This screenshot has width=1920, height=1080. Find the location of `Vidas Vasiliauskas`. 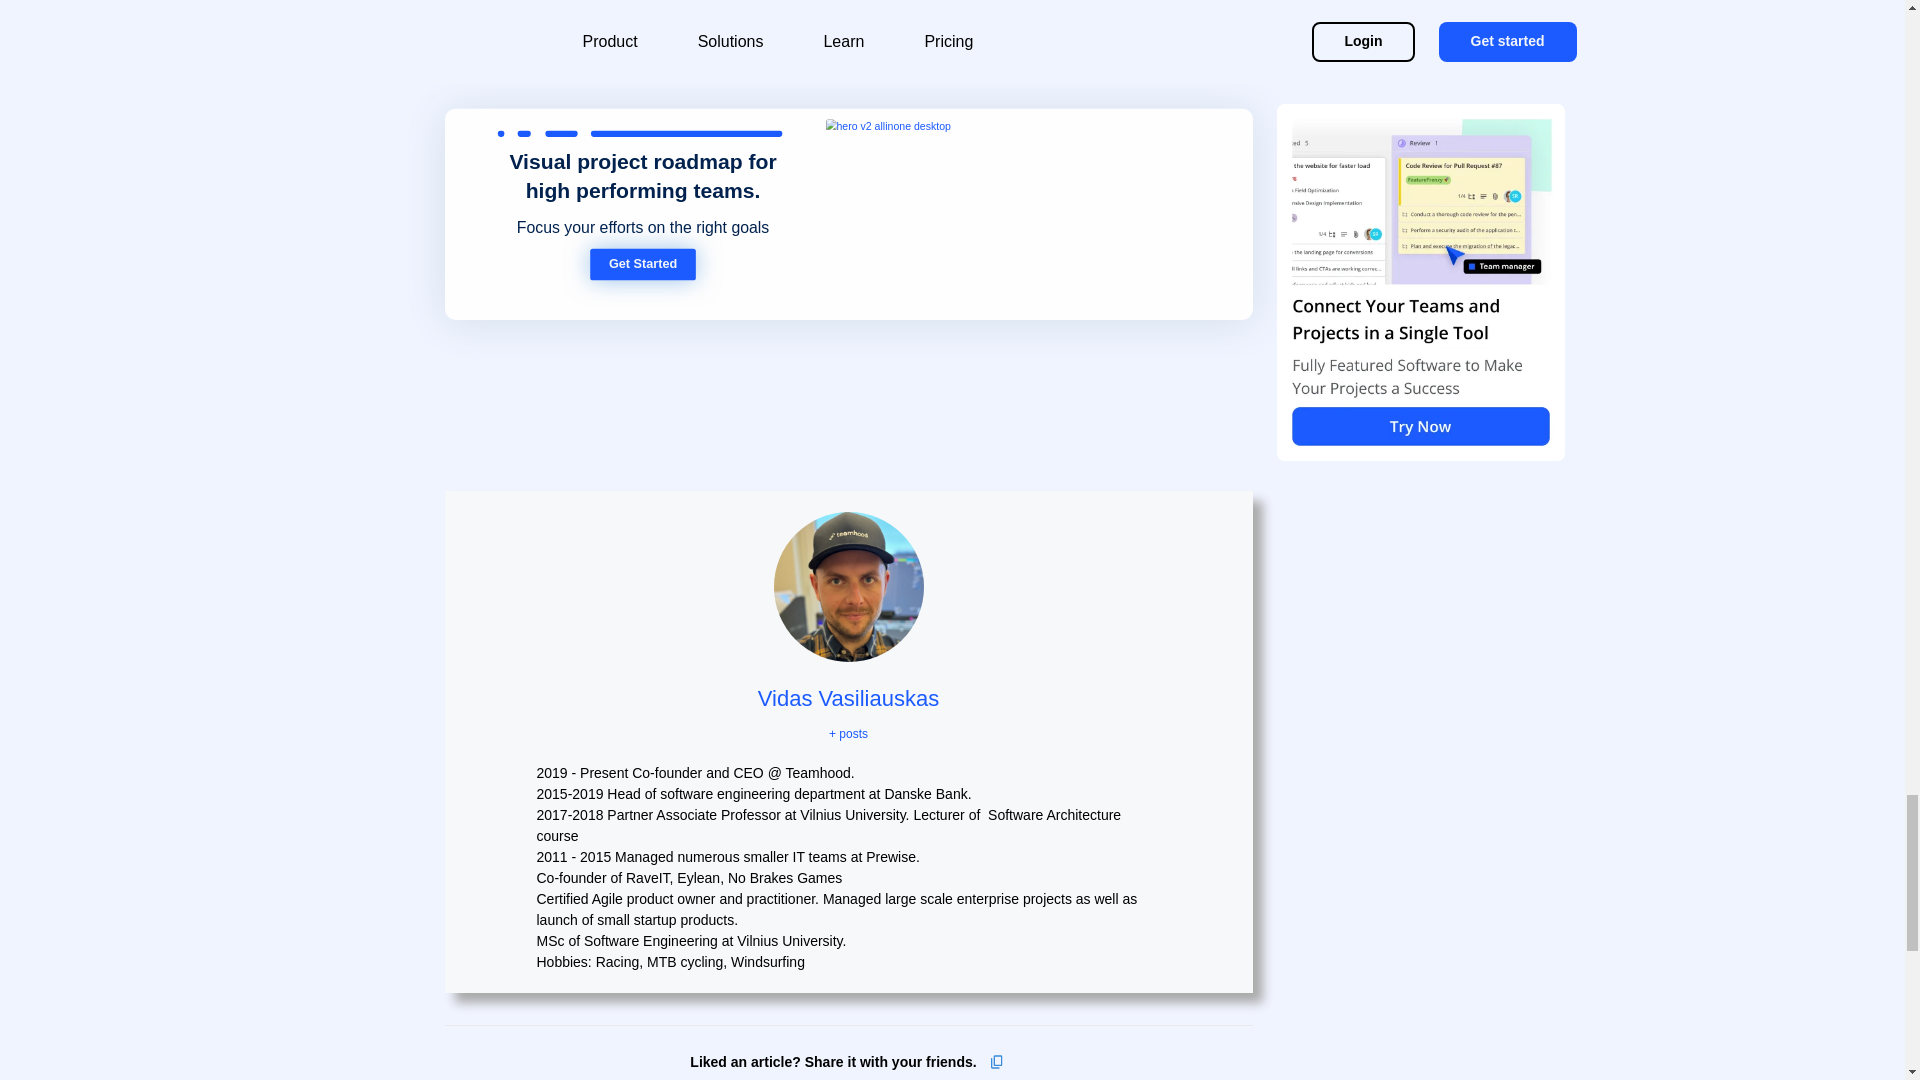

Vidas Vasiliauskas is located at coordinates (848, 698).